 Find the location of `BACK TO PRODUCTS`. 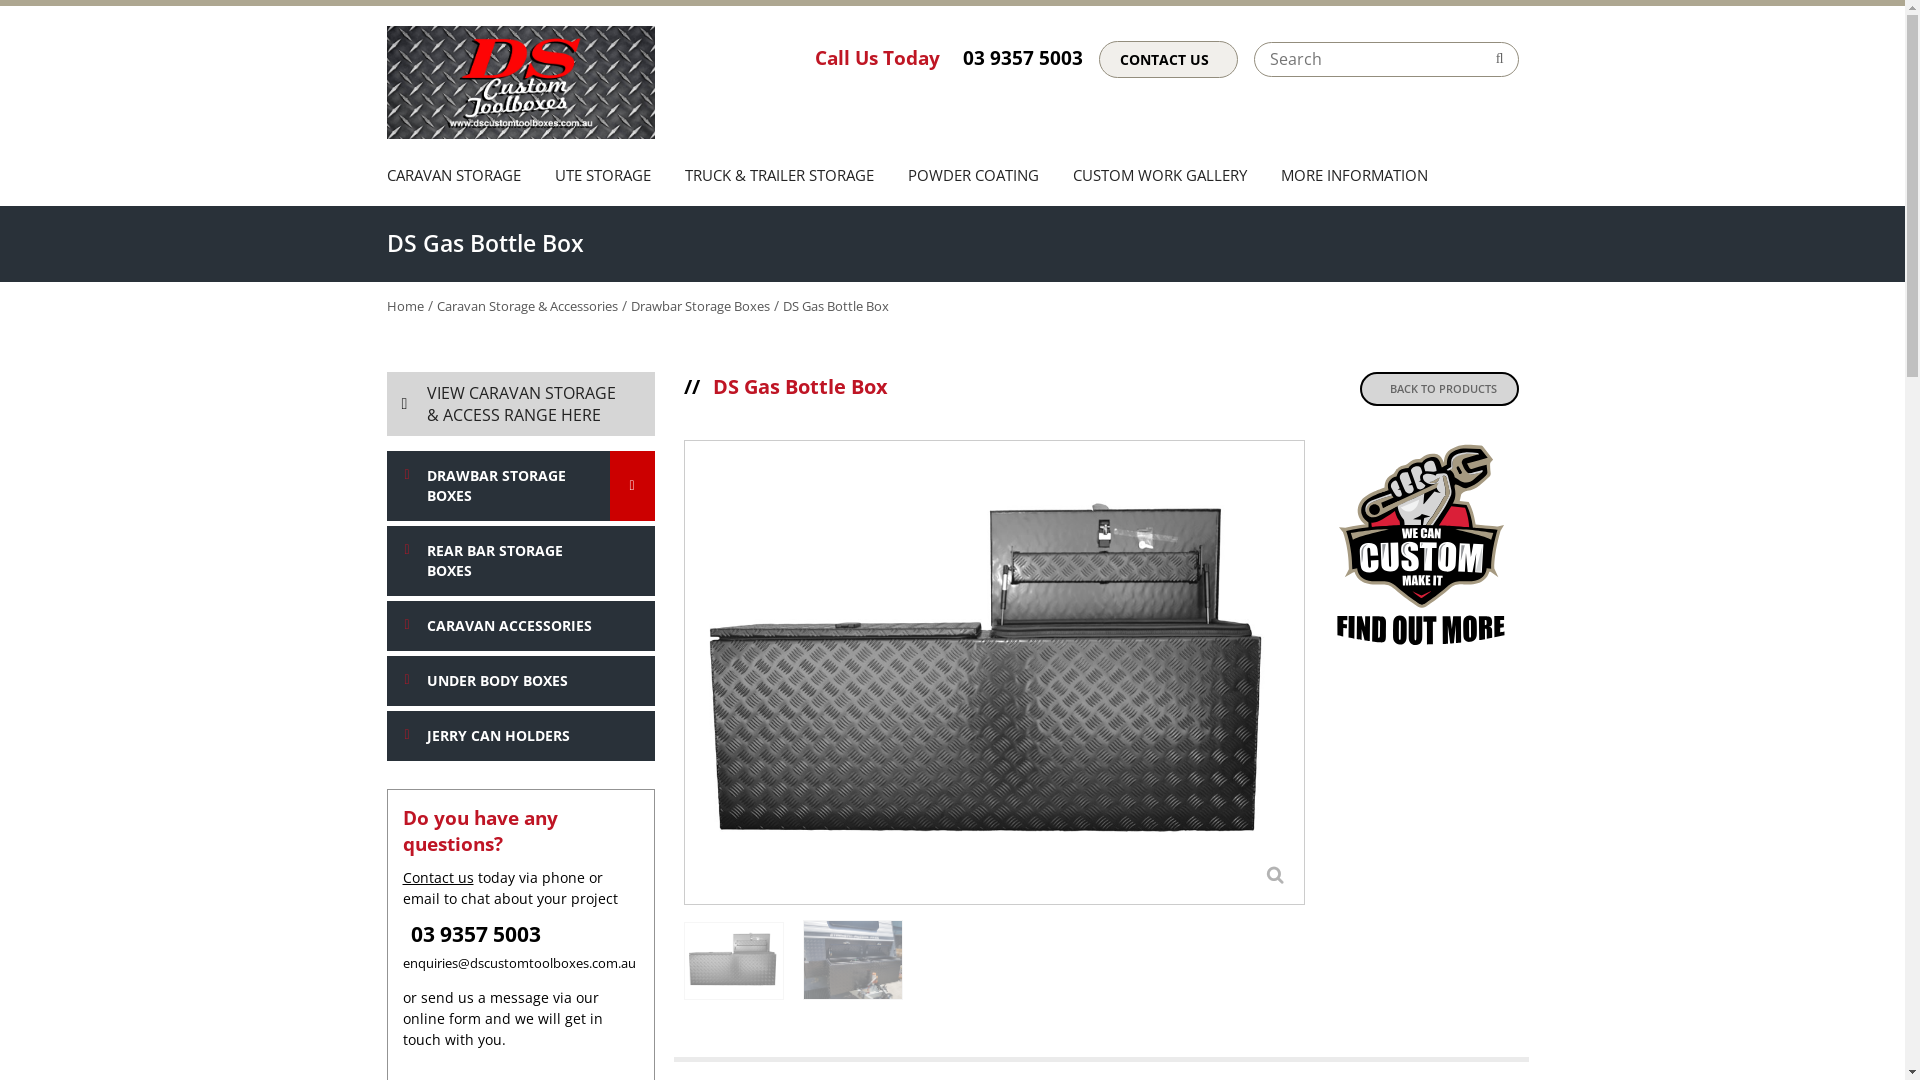

BACK TO PRODUCTS is located at coordinates (1440, 389).